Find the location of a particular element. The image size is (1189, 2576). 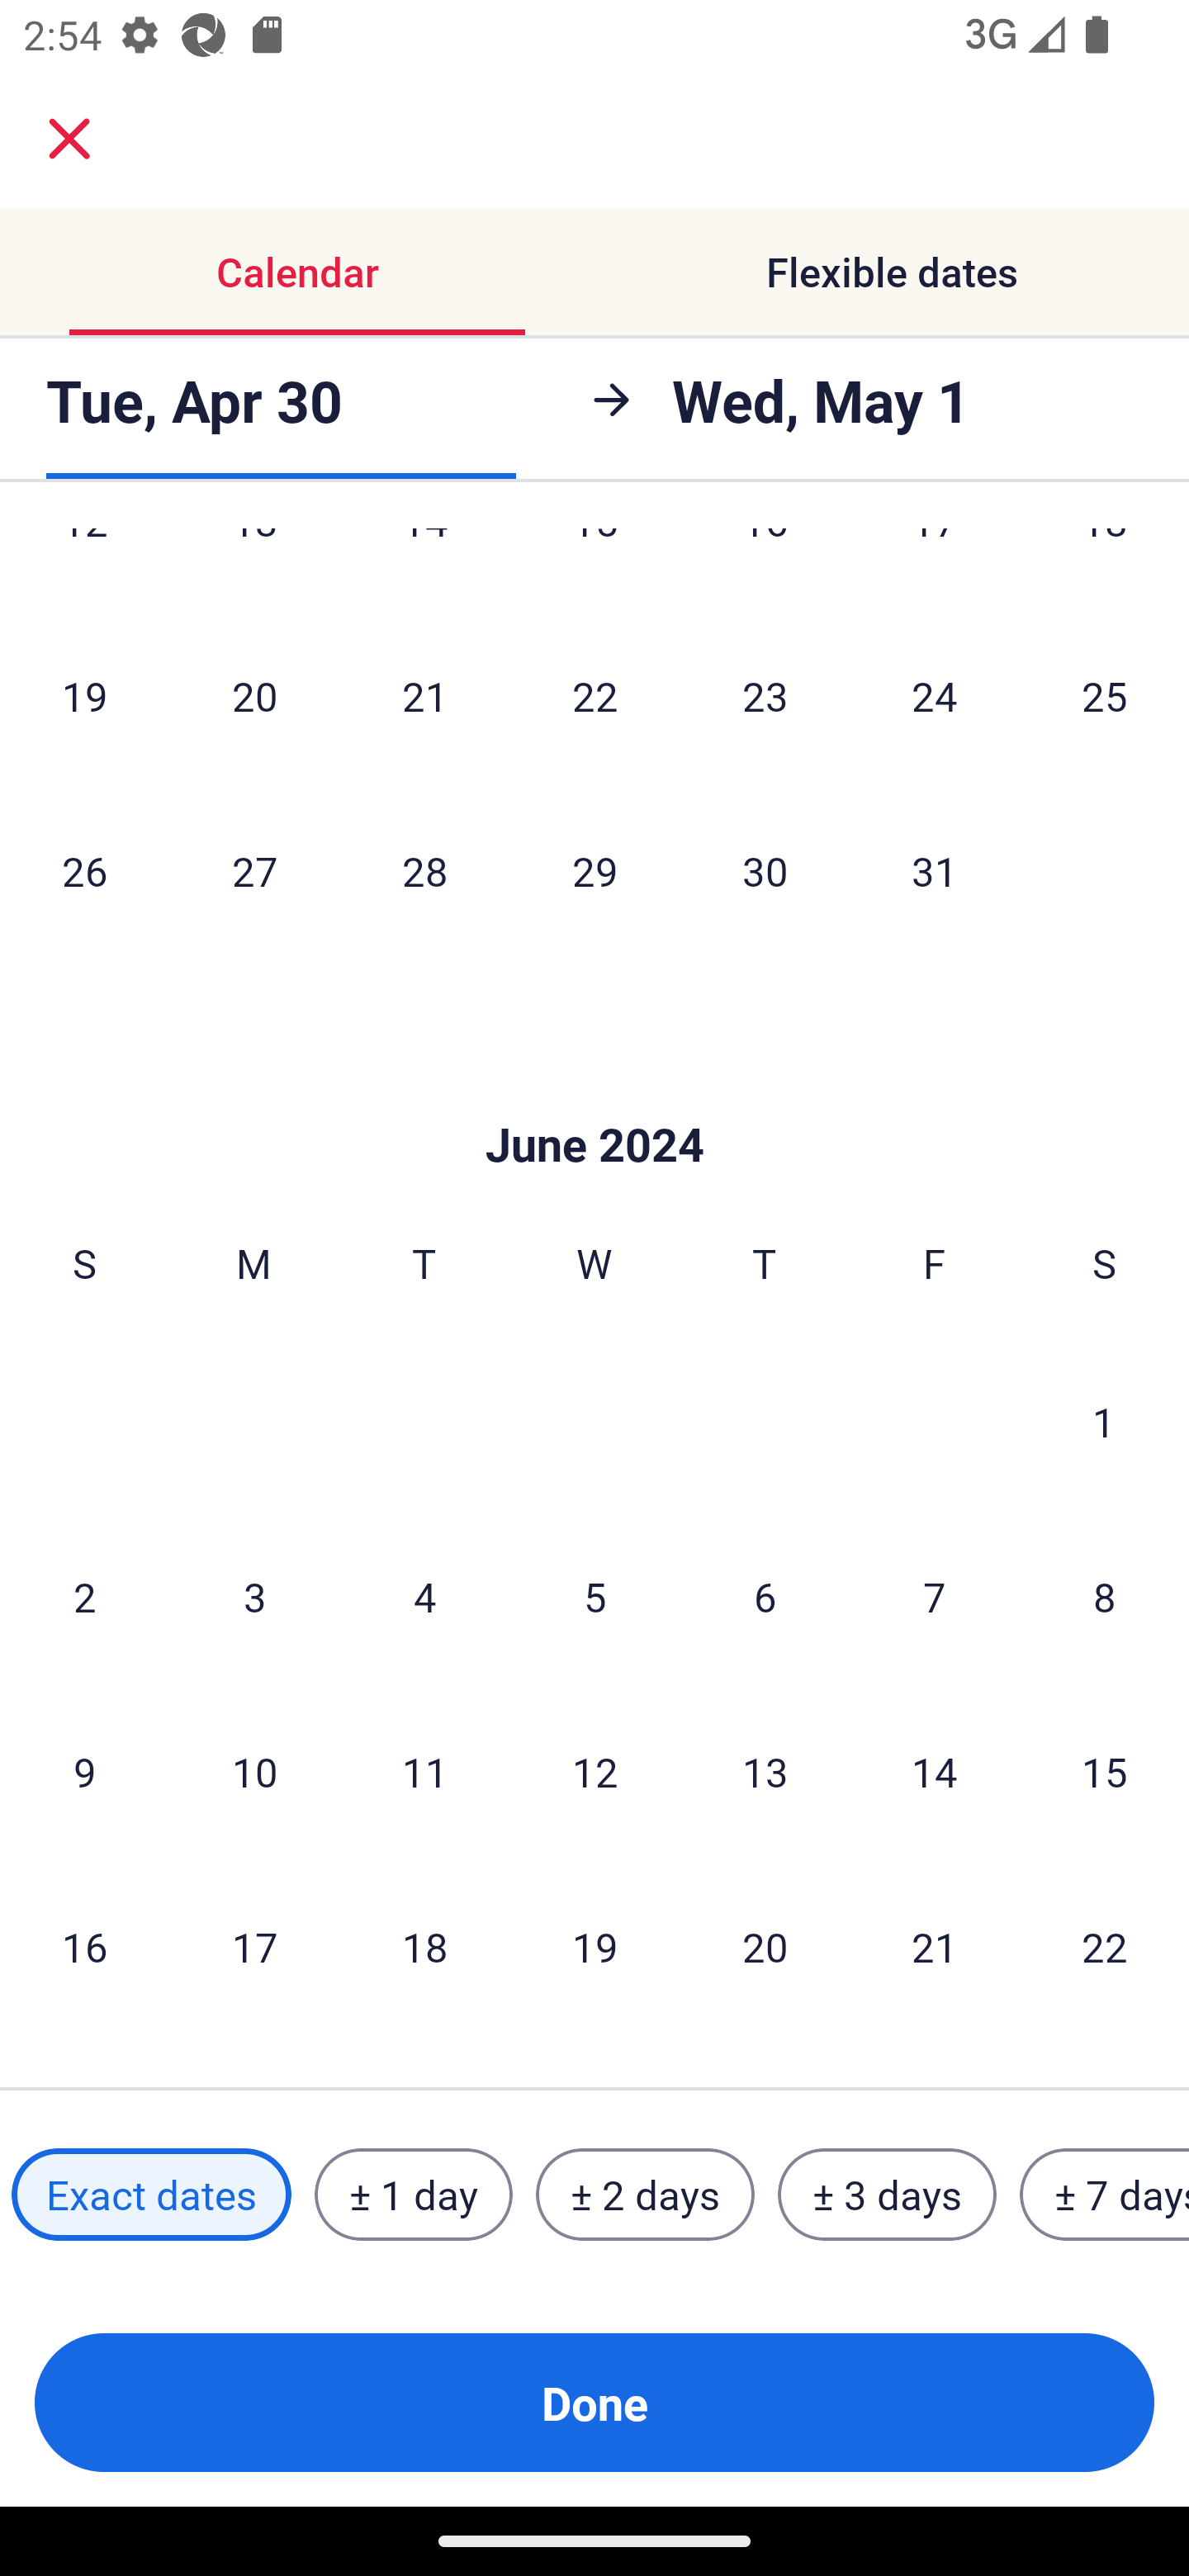

9 Sunday, June 9, 2024 is located at coordinates (84, 1772).